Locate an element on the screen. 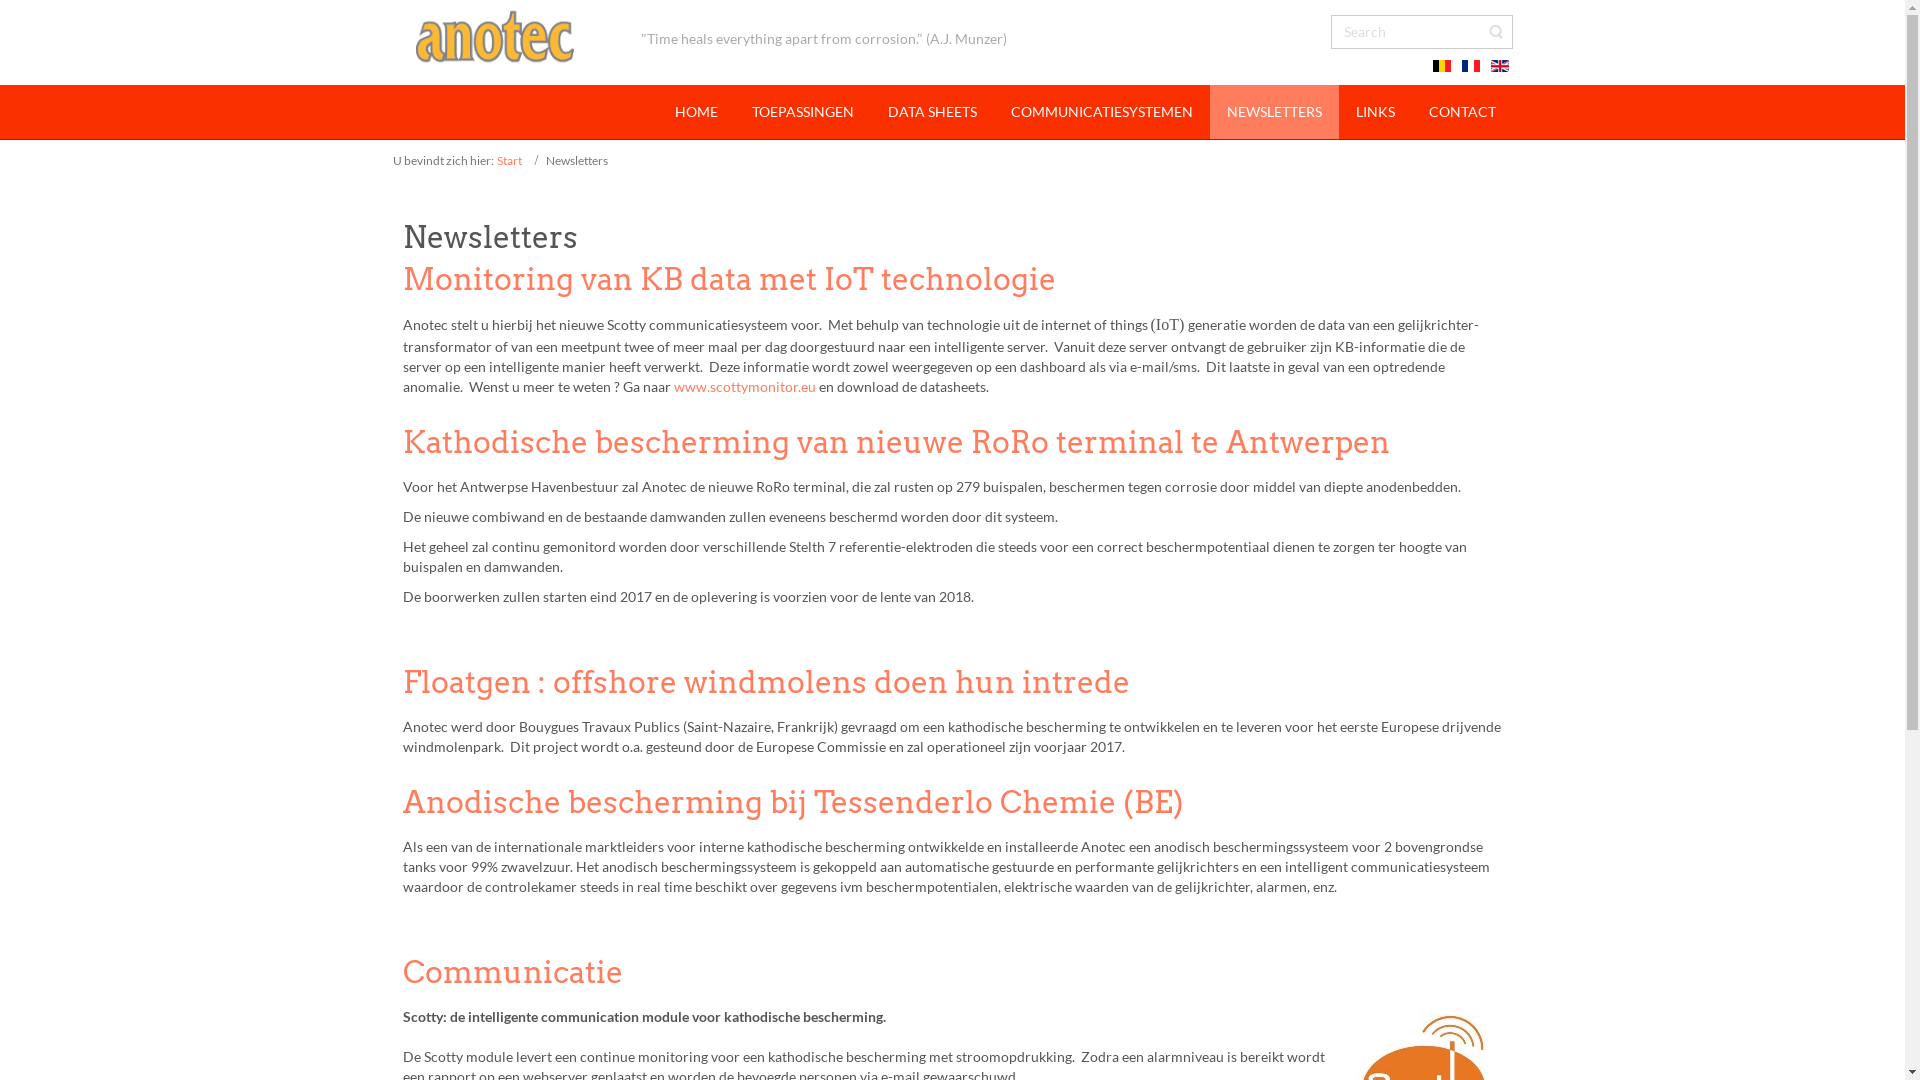 The image size is (1920, 1080). Francais is located at coordinates (1471, 66).